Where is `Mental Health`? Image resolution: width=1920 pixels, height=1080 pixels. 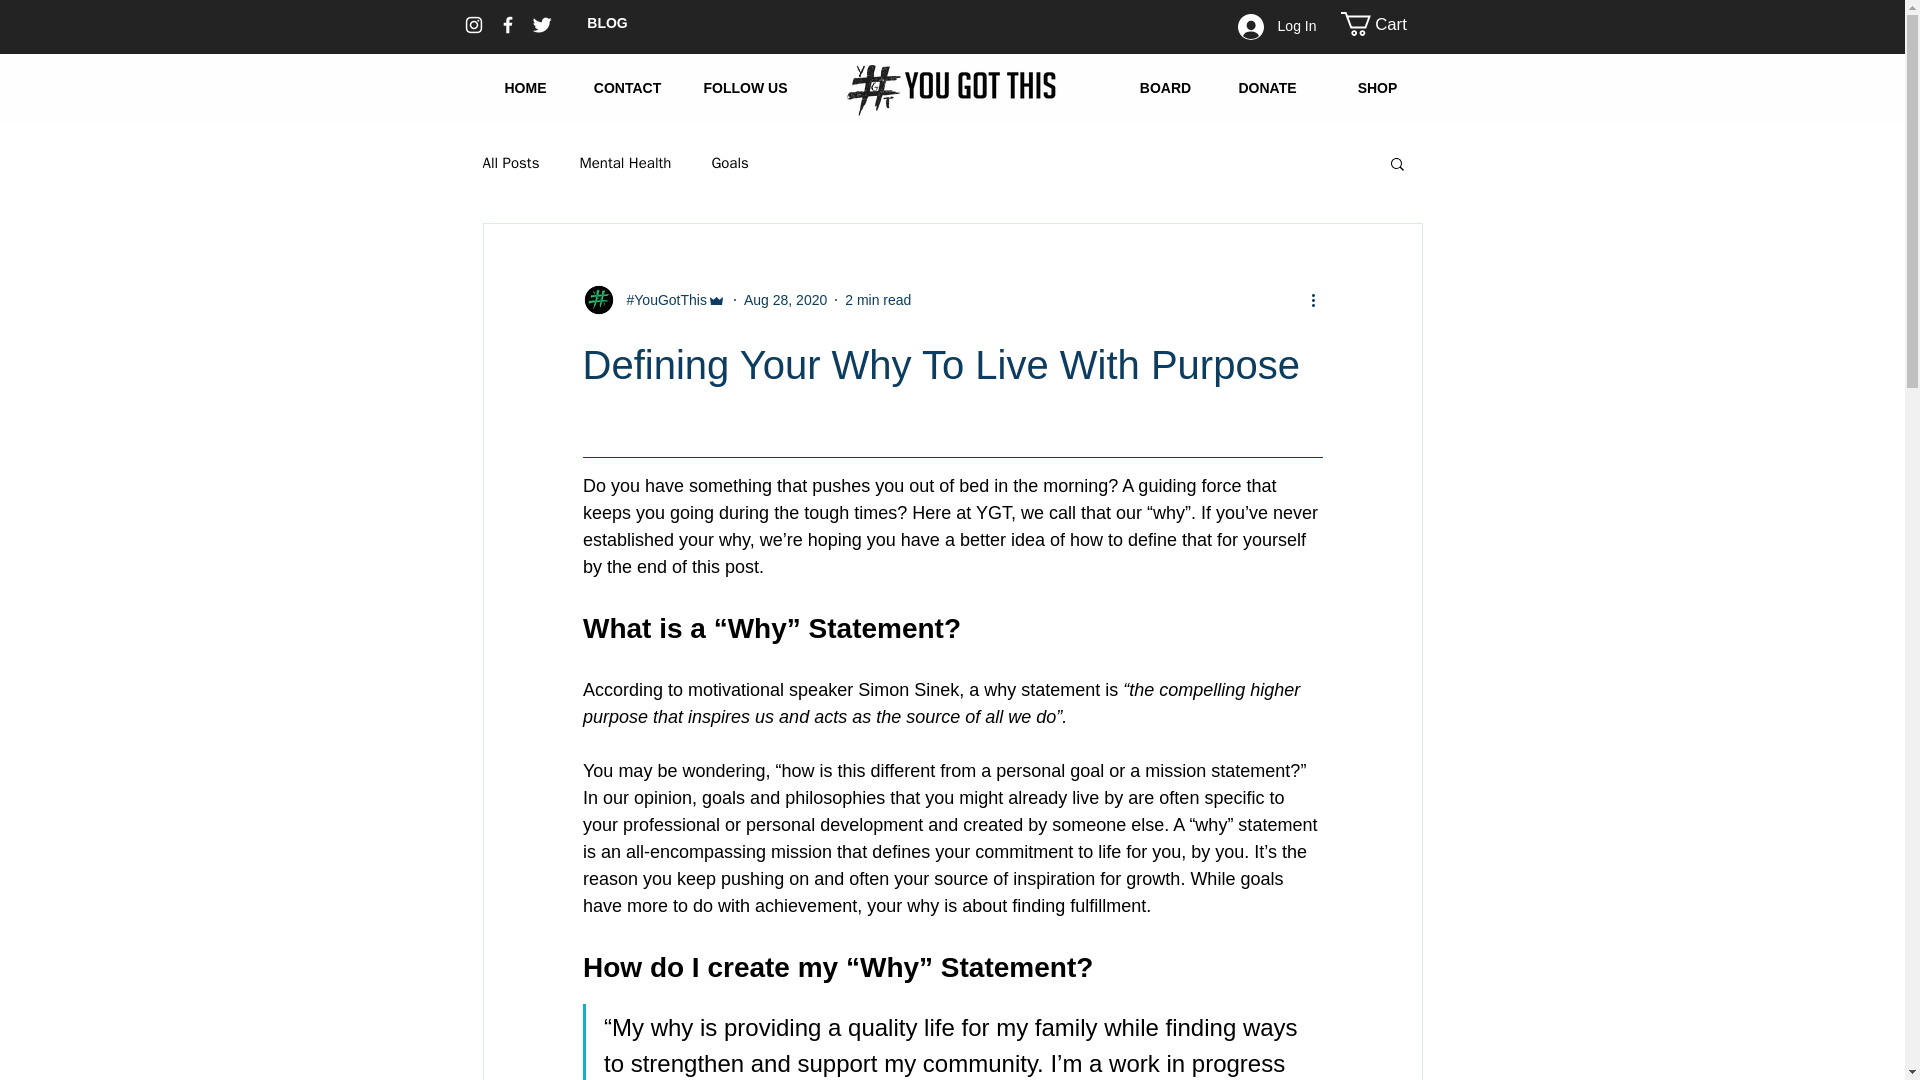
Mental Health is located at coordinates (624, 163).